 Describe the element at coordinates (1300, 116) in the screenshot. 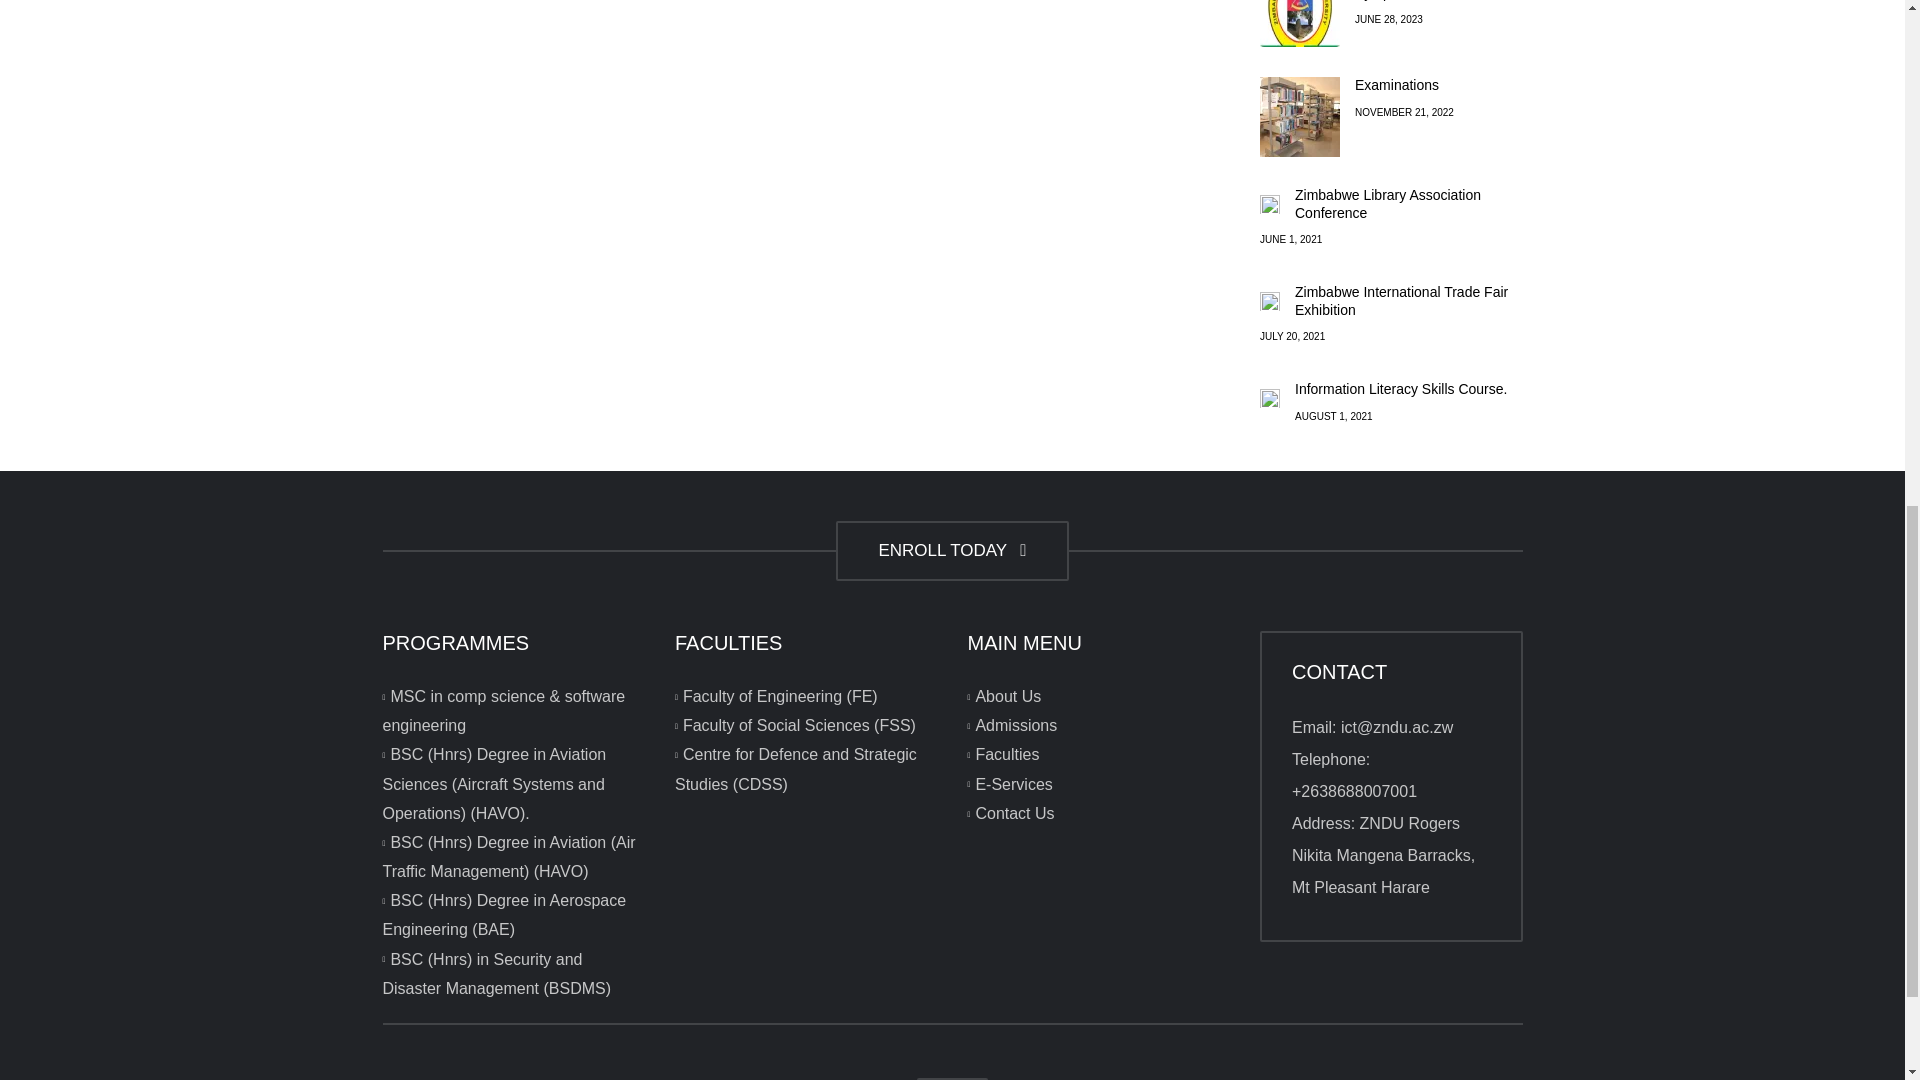

I see `Examinations` at that location.